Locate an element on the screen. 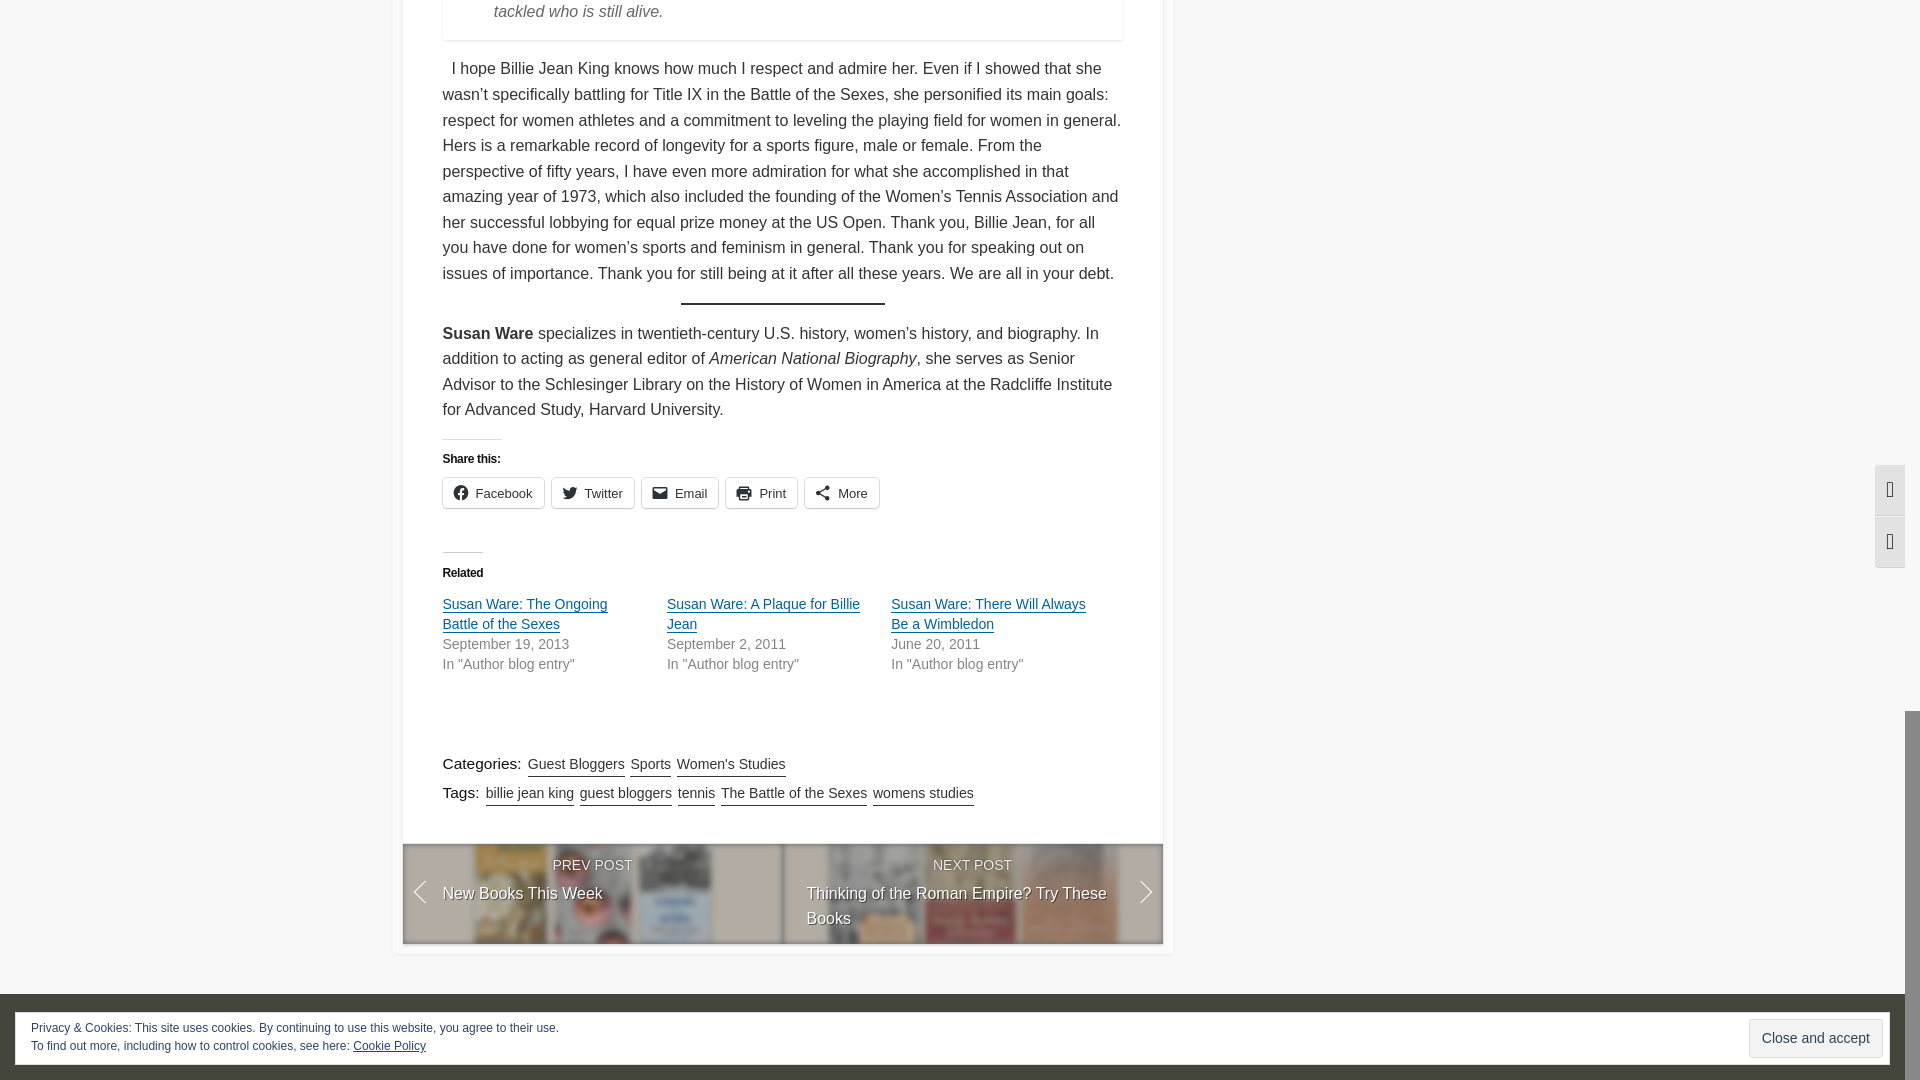 The image size is (1920, 1080). Women's Studies is located at coordinates (971, 893).